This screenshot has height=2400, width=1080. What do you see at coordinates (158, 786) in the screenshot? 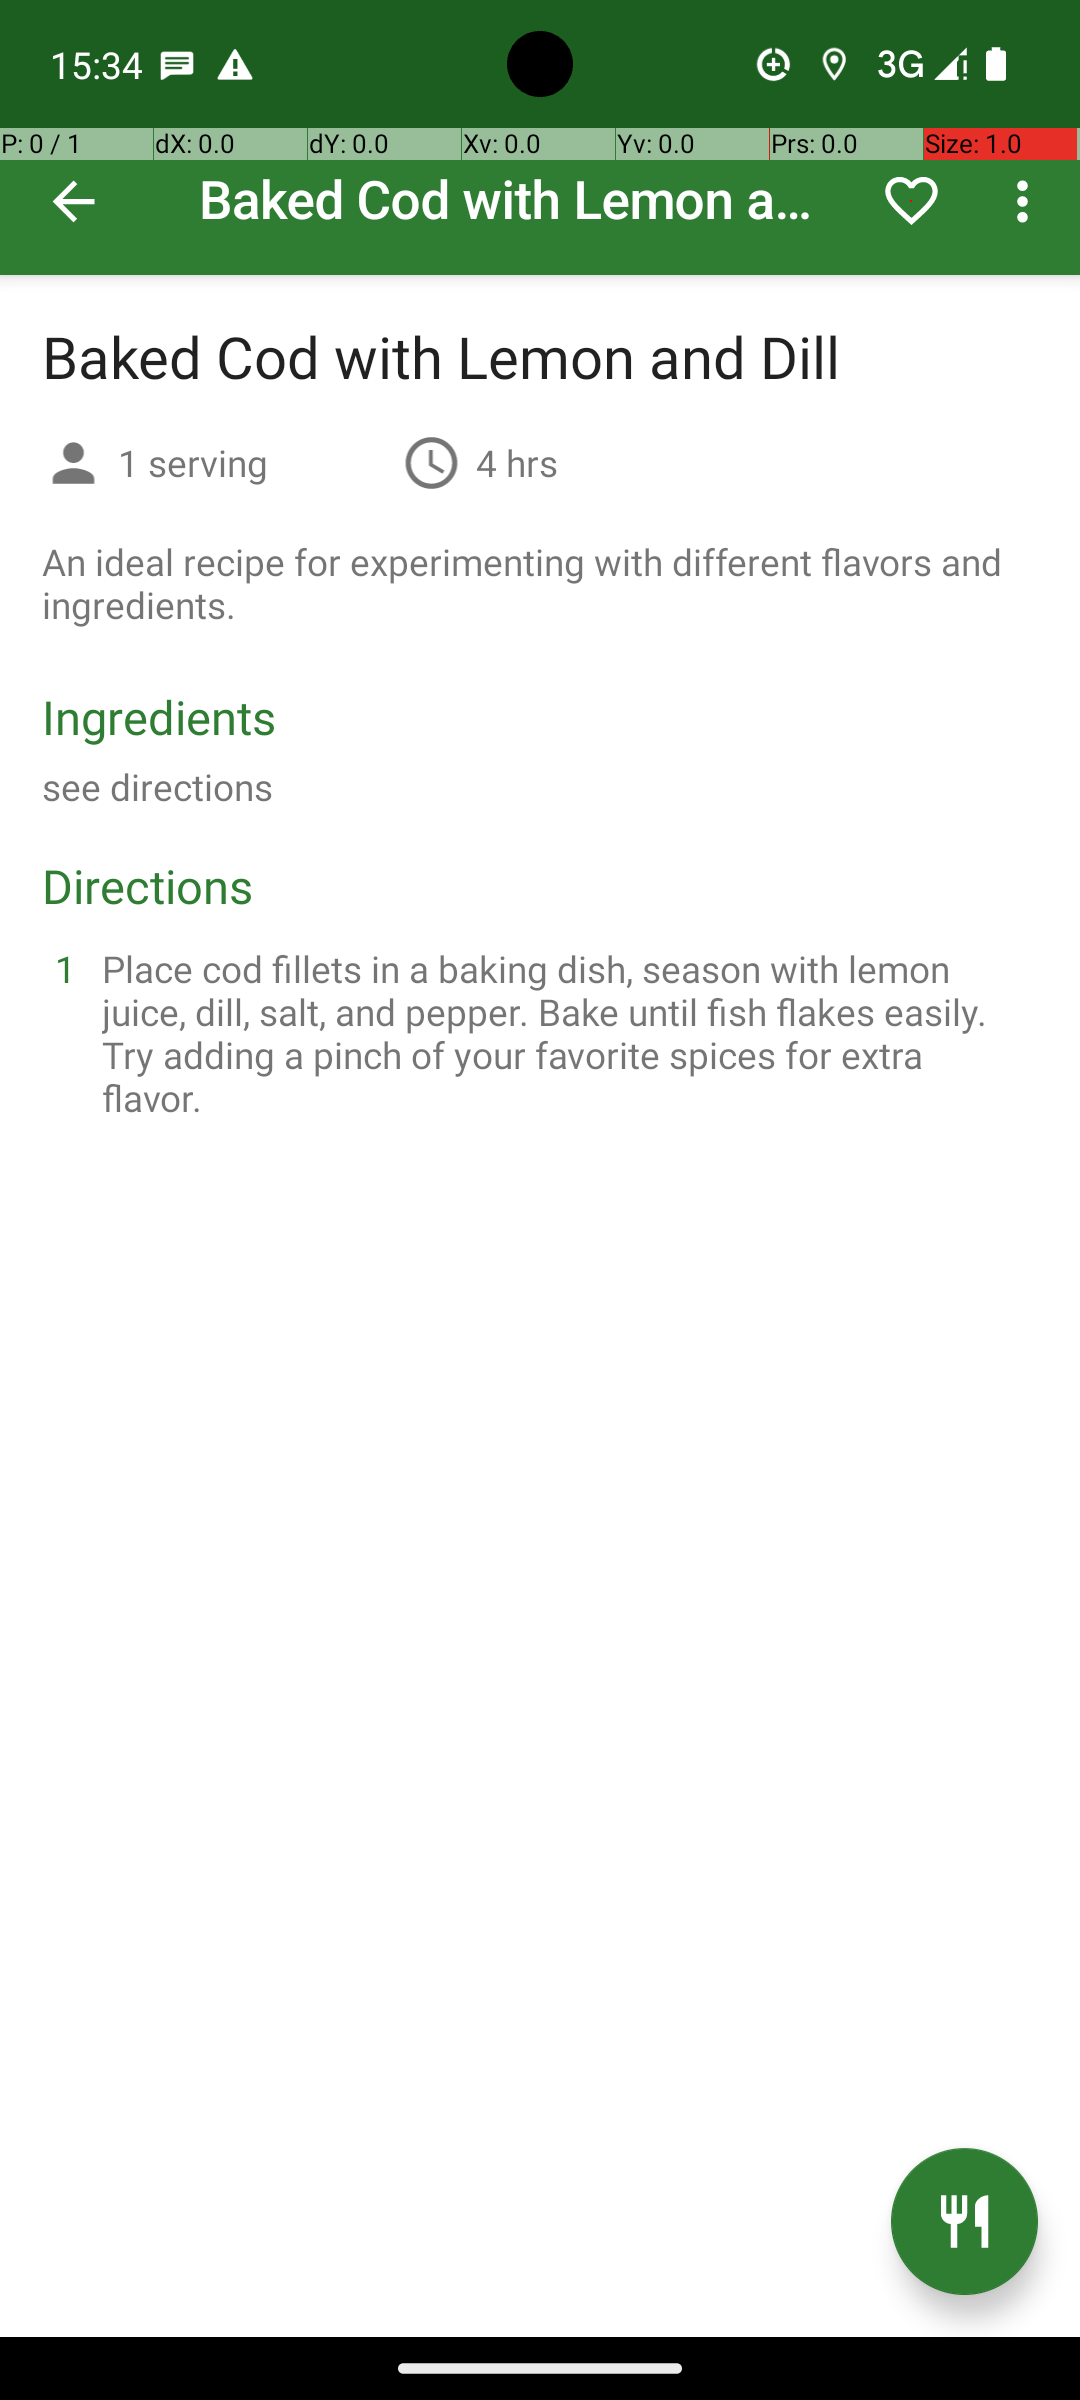
I see `see directions` at bounding box center [158, 786].